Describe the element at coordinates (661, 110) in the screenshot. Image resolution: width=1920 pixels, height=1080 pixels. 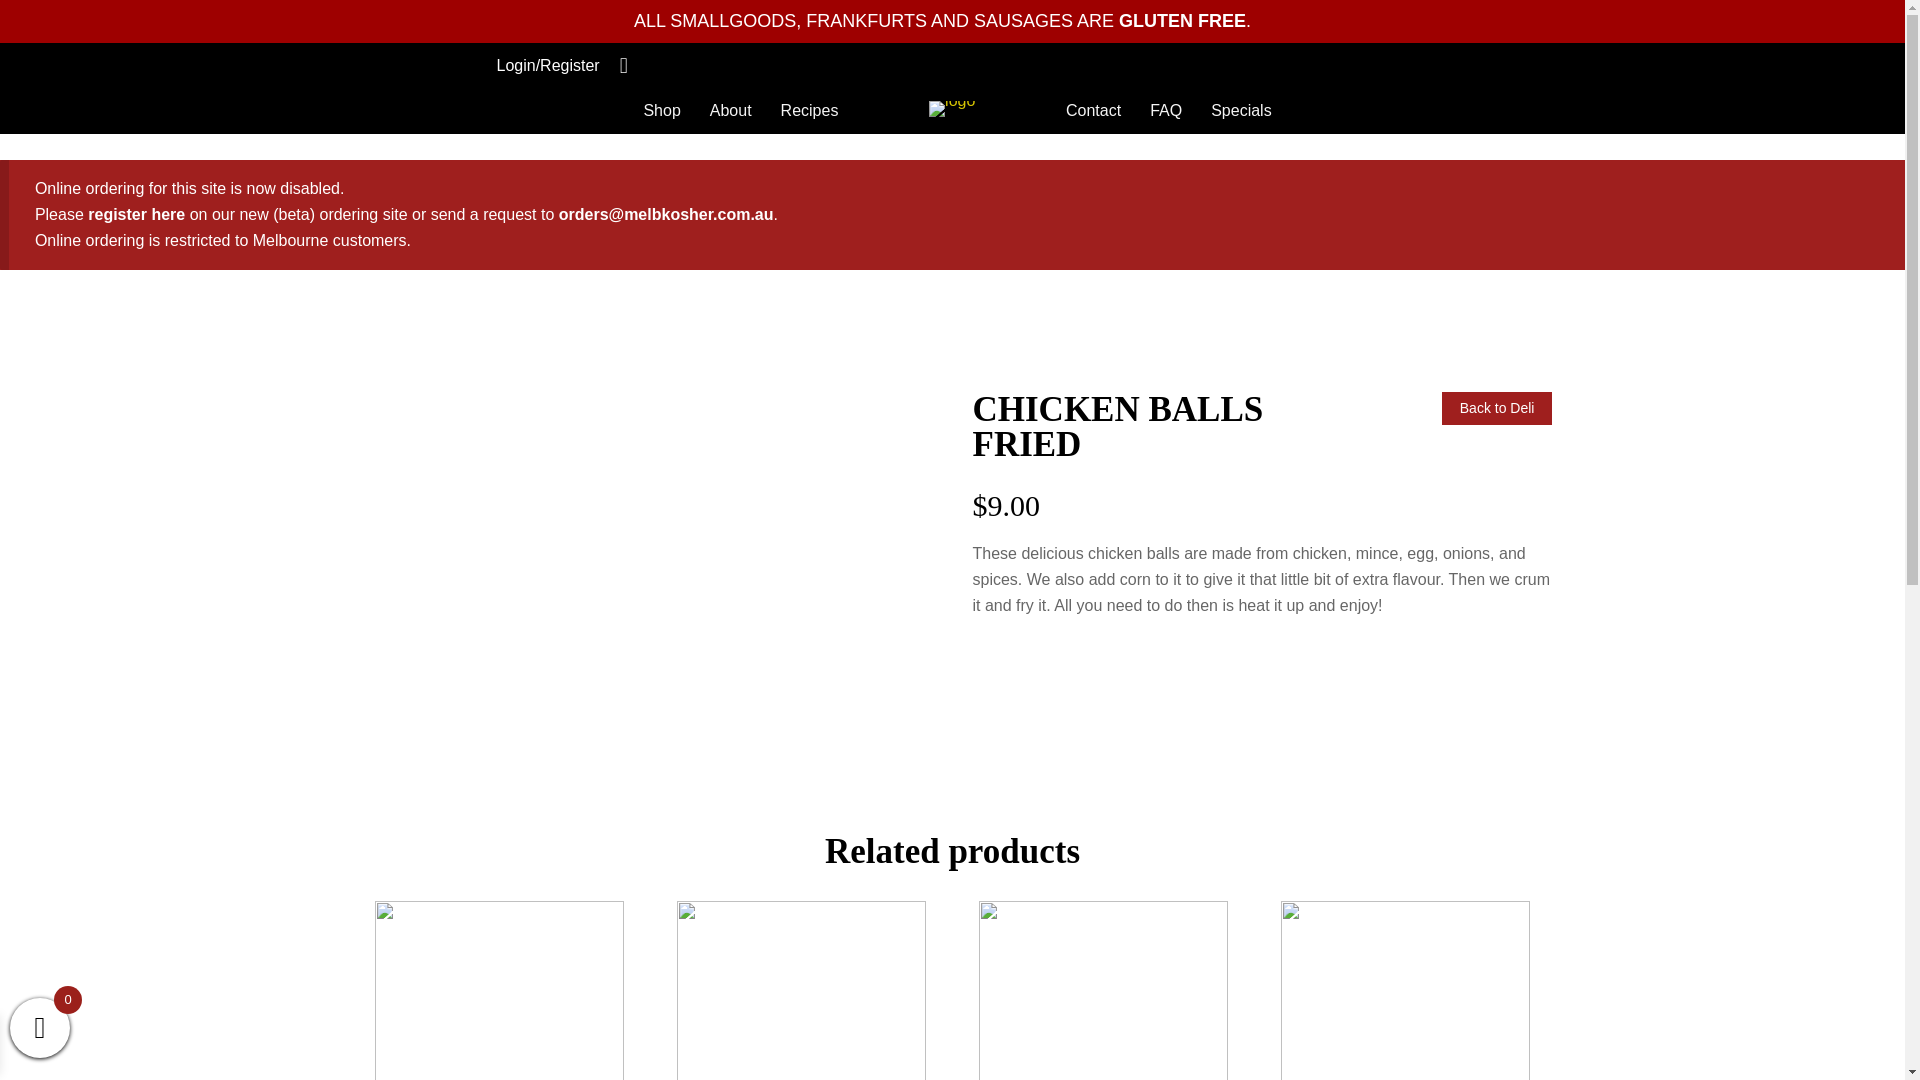
I see `Shop` at that location.